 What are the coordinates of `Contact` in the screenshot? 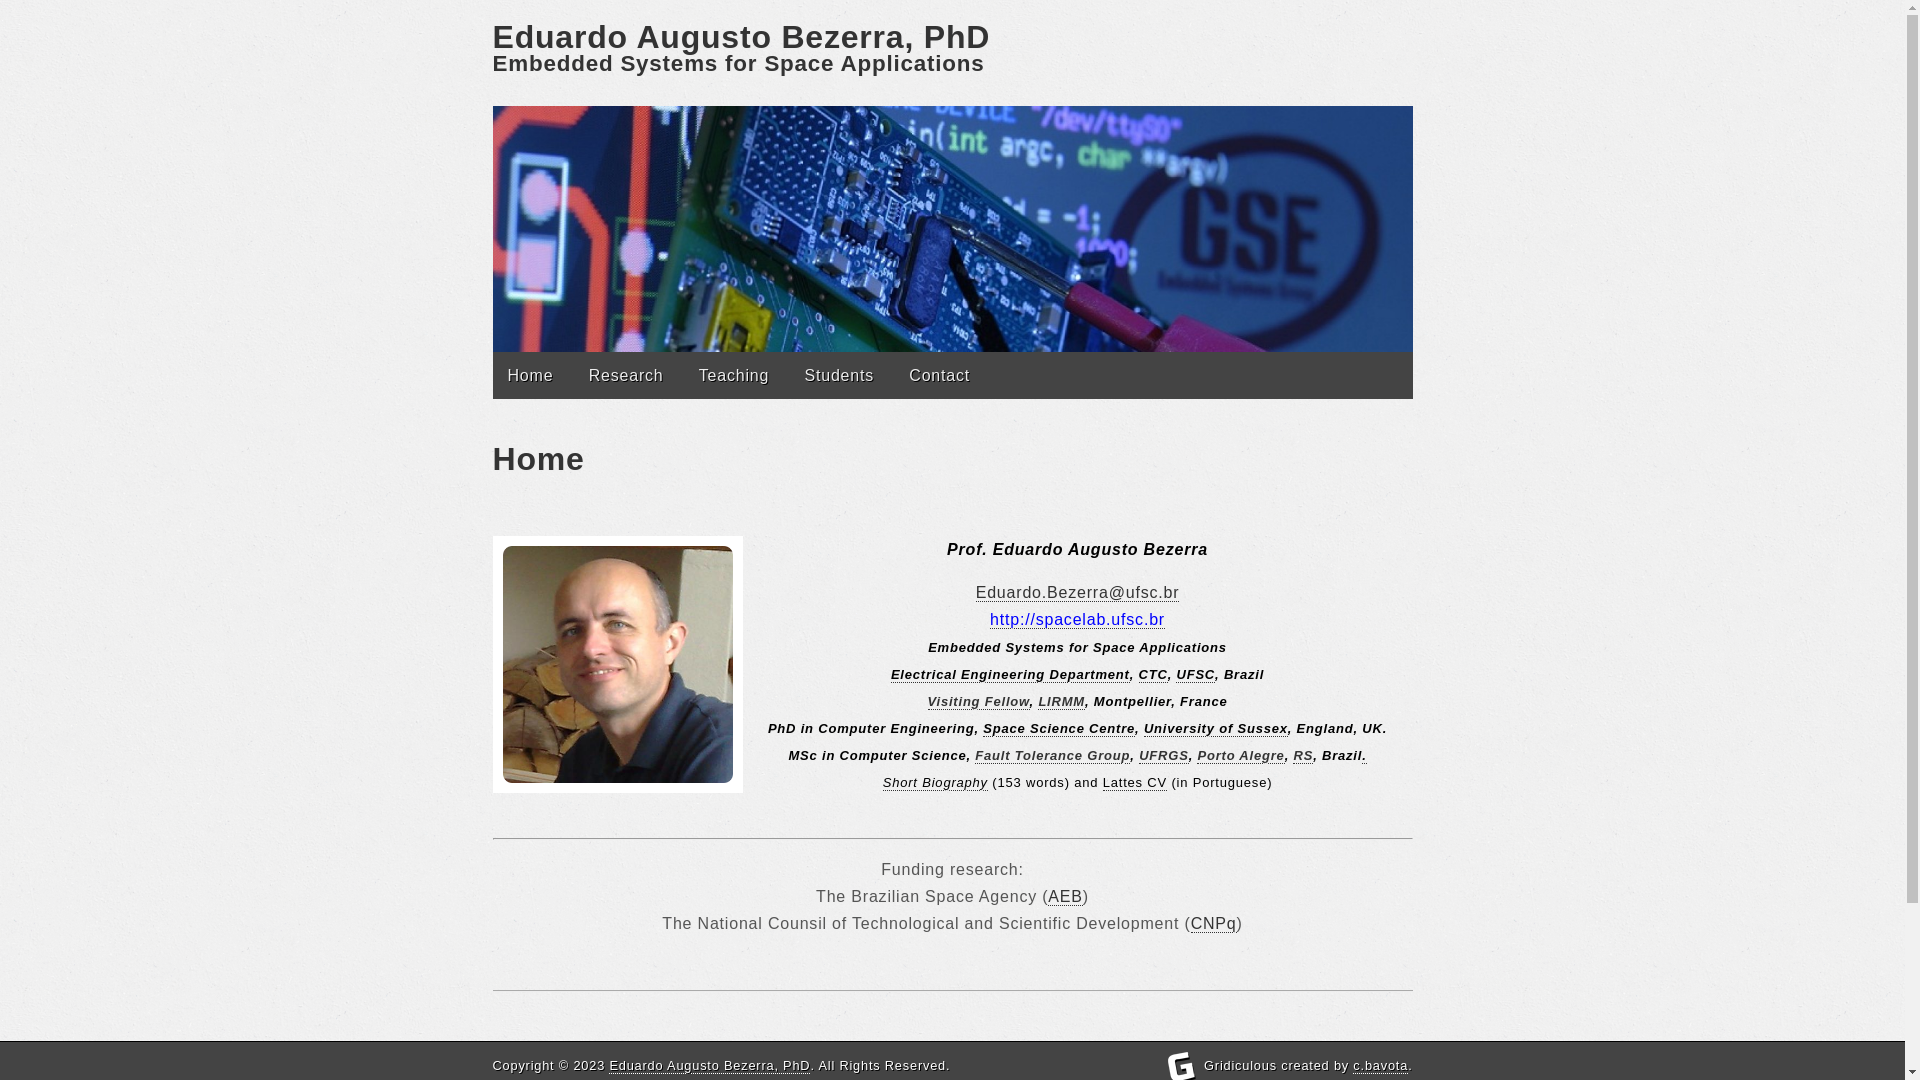 It's located at (940, 376).